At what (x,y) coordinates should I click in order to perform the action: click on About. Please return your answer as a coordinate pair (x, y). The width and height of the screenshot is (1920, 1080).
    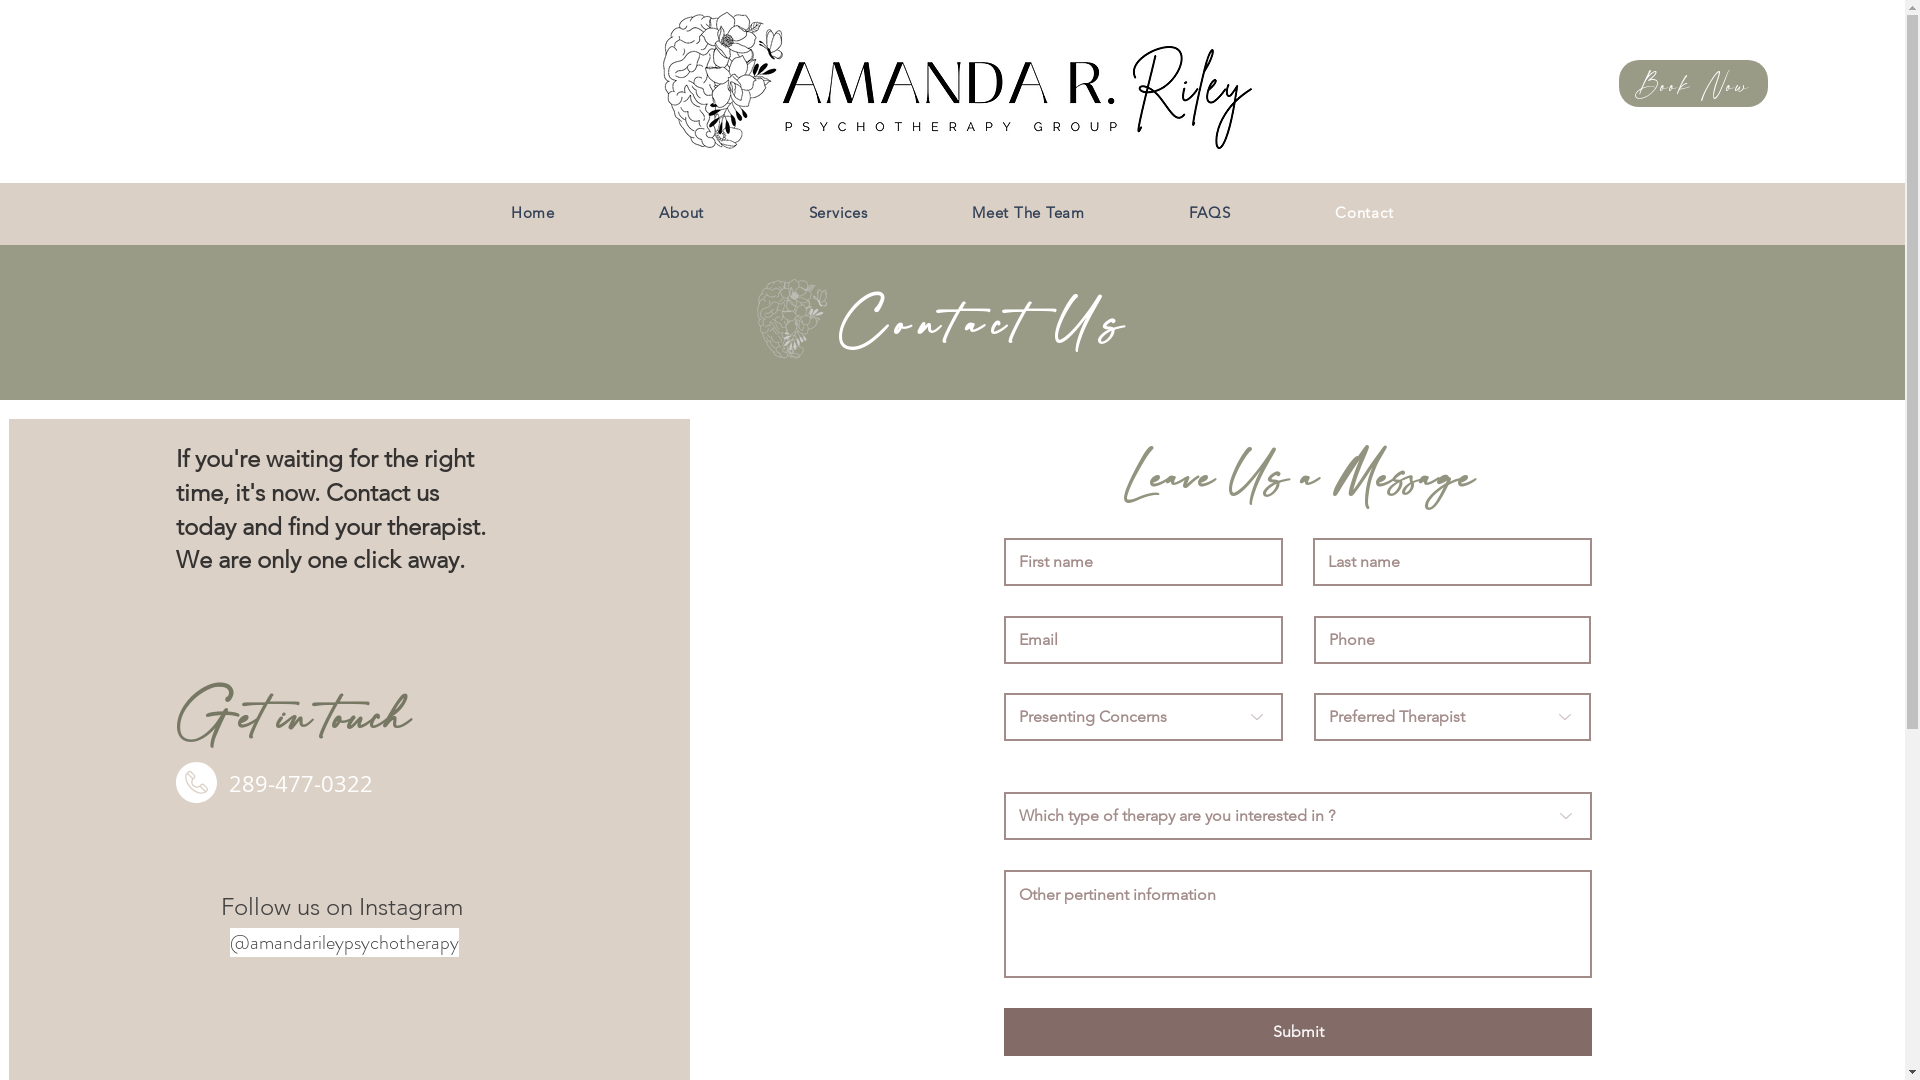
    Looking at the image, I should click on (682, 212).